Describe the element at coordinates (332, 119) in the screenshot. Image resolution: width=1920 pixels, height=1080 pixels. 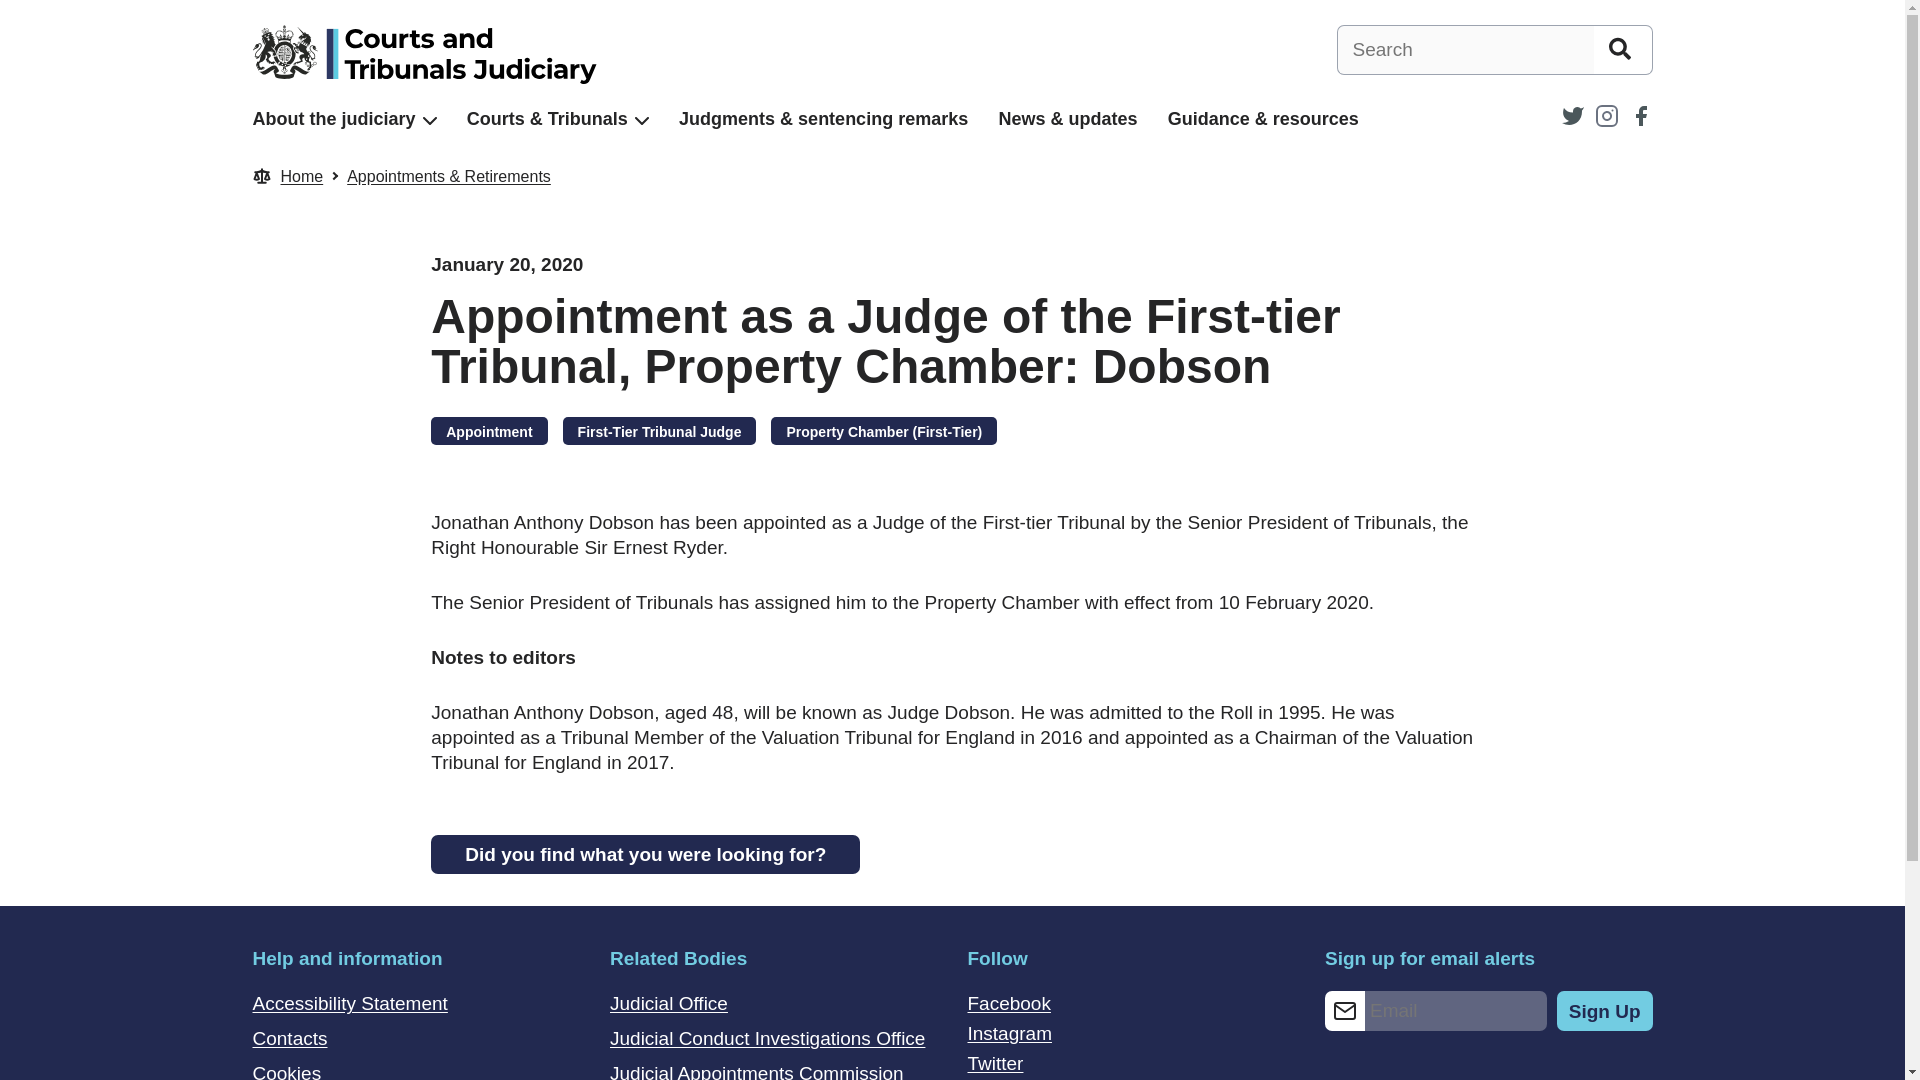
I see `About the judiciary` at that location.